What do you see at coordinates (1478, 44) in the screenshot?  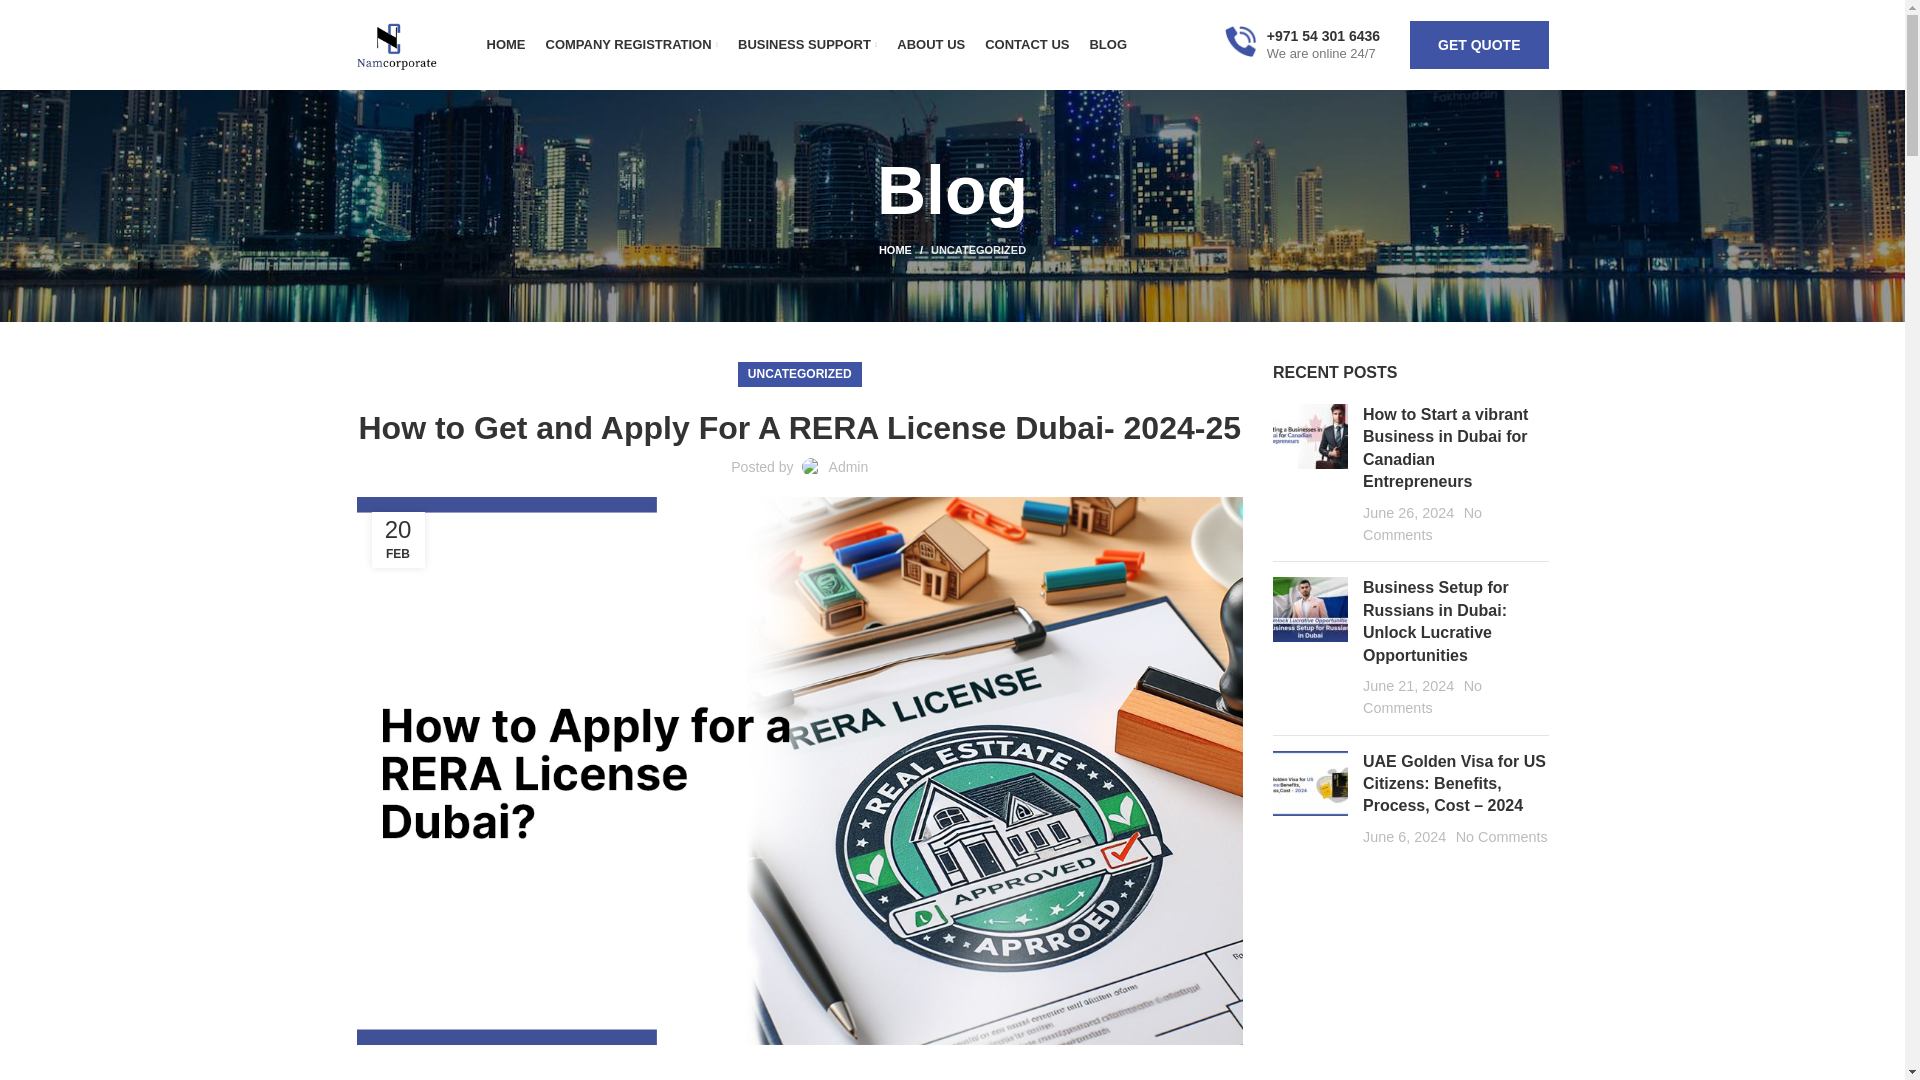 I see `GET QUOTE` at bounding box center [1478, 44].